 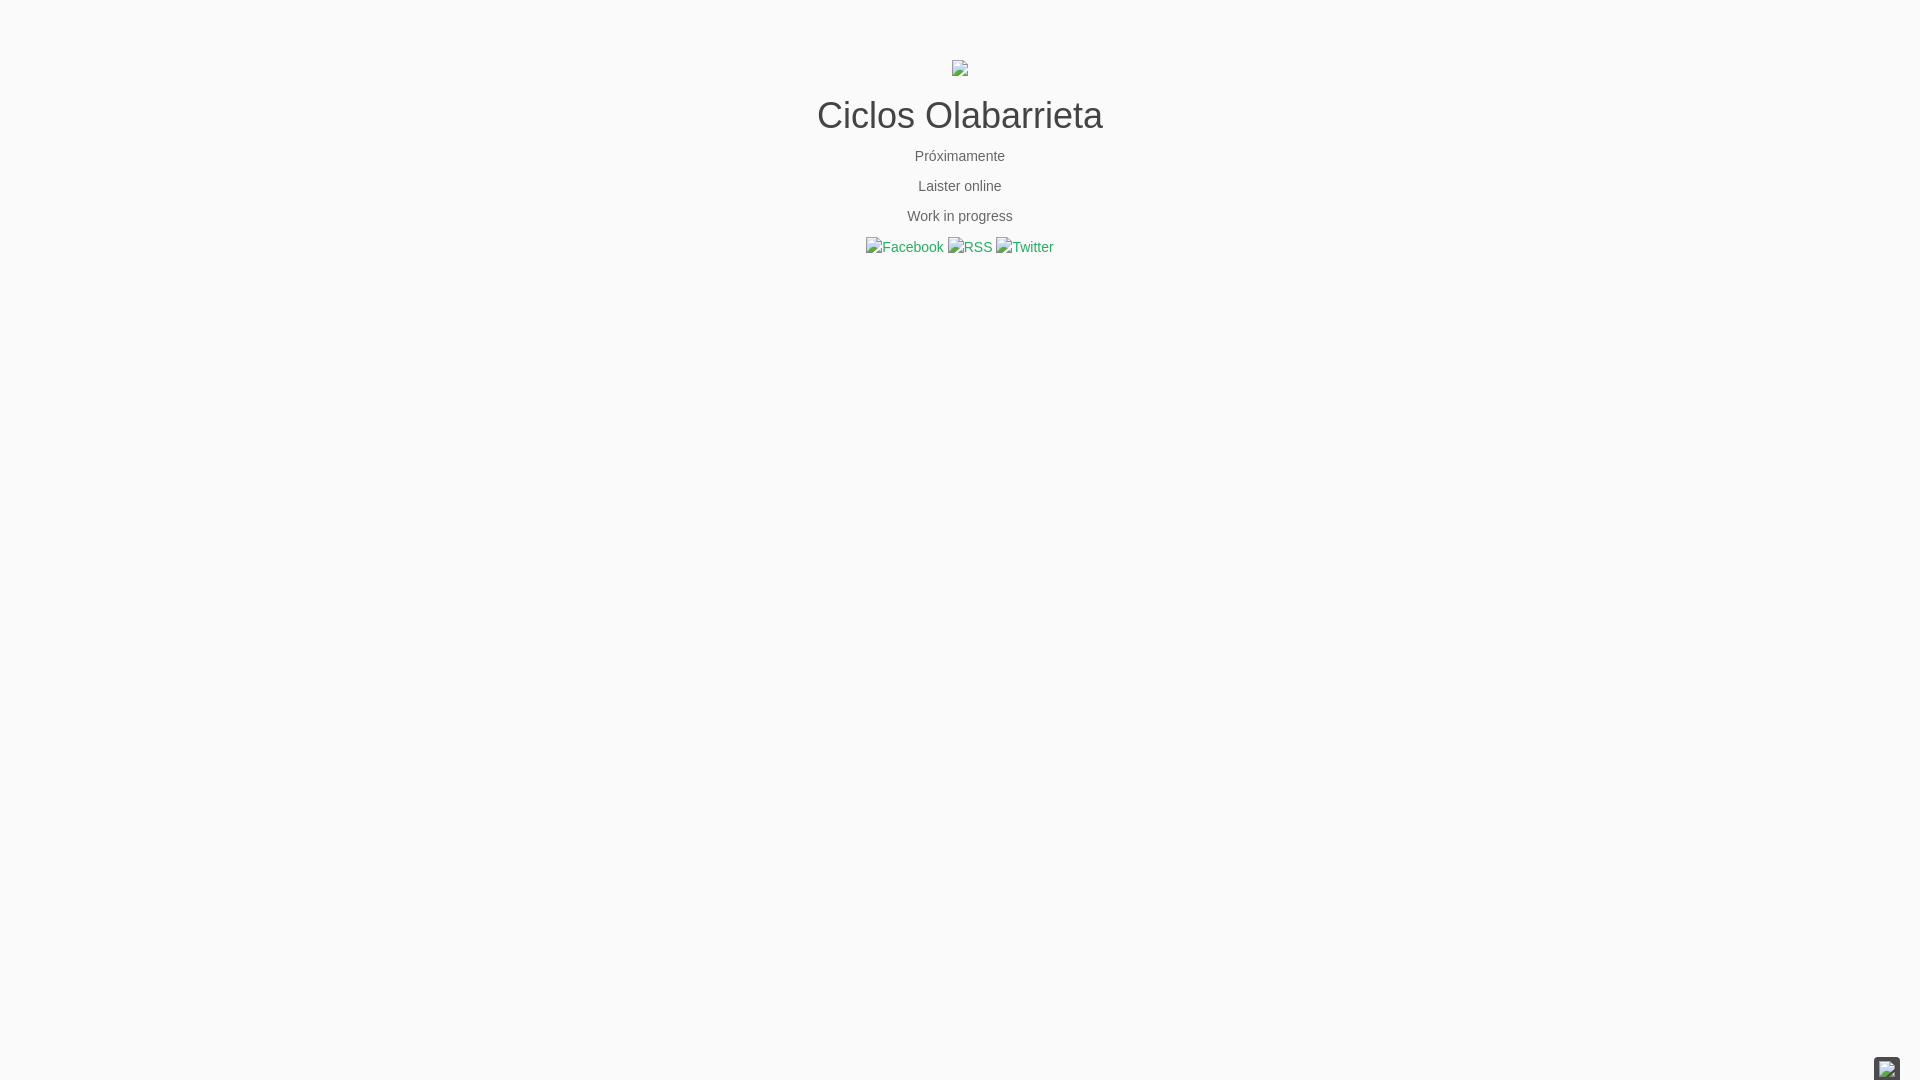 I want to click on Instagram, so click(x=970, y=247).